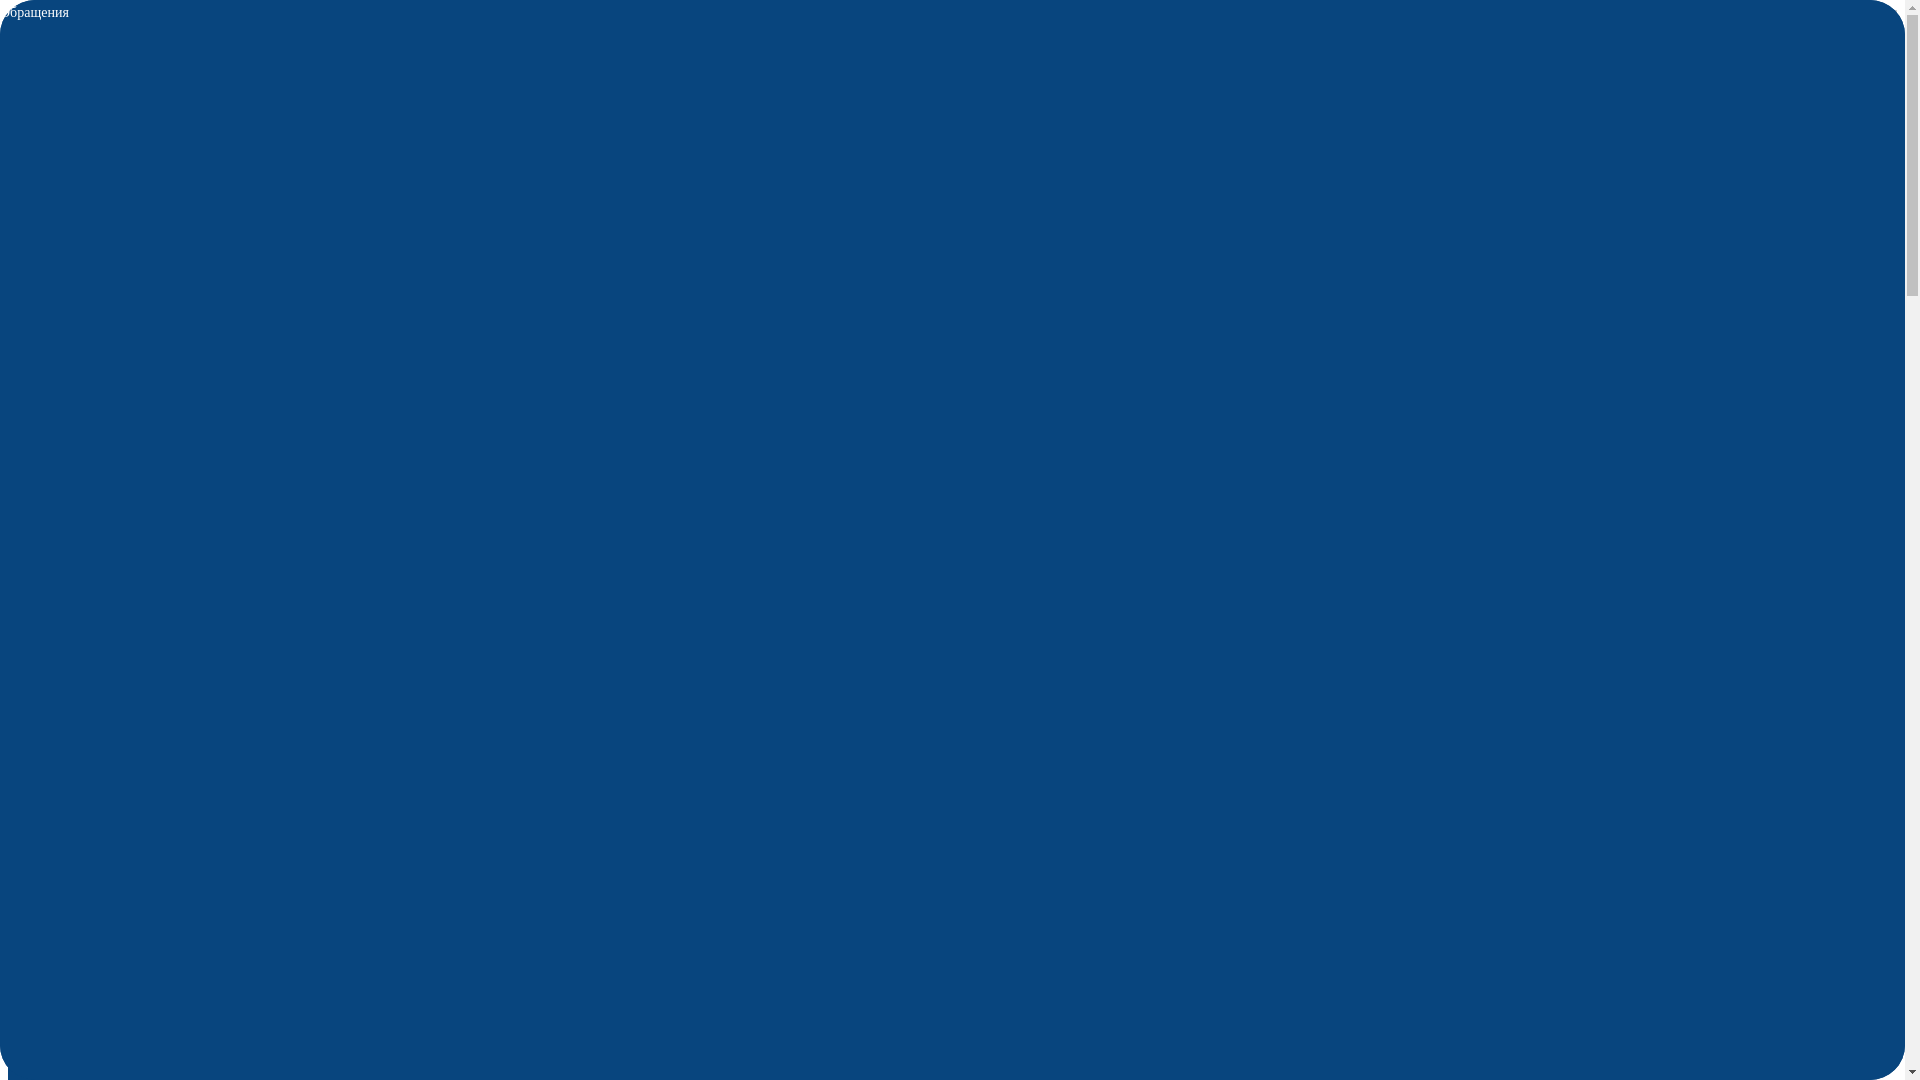  I want to click on +375 17 259 88 05, so click(70, 566).